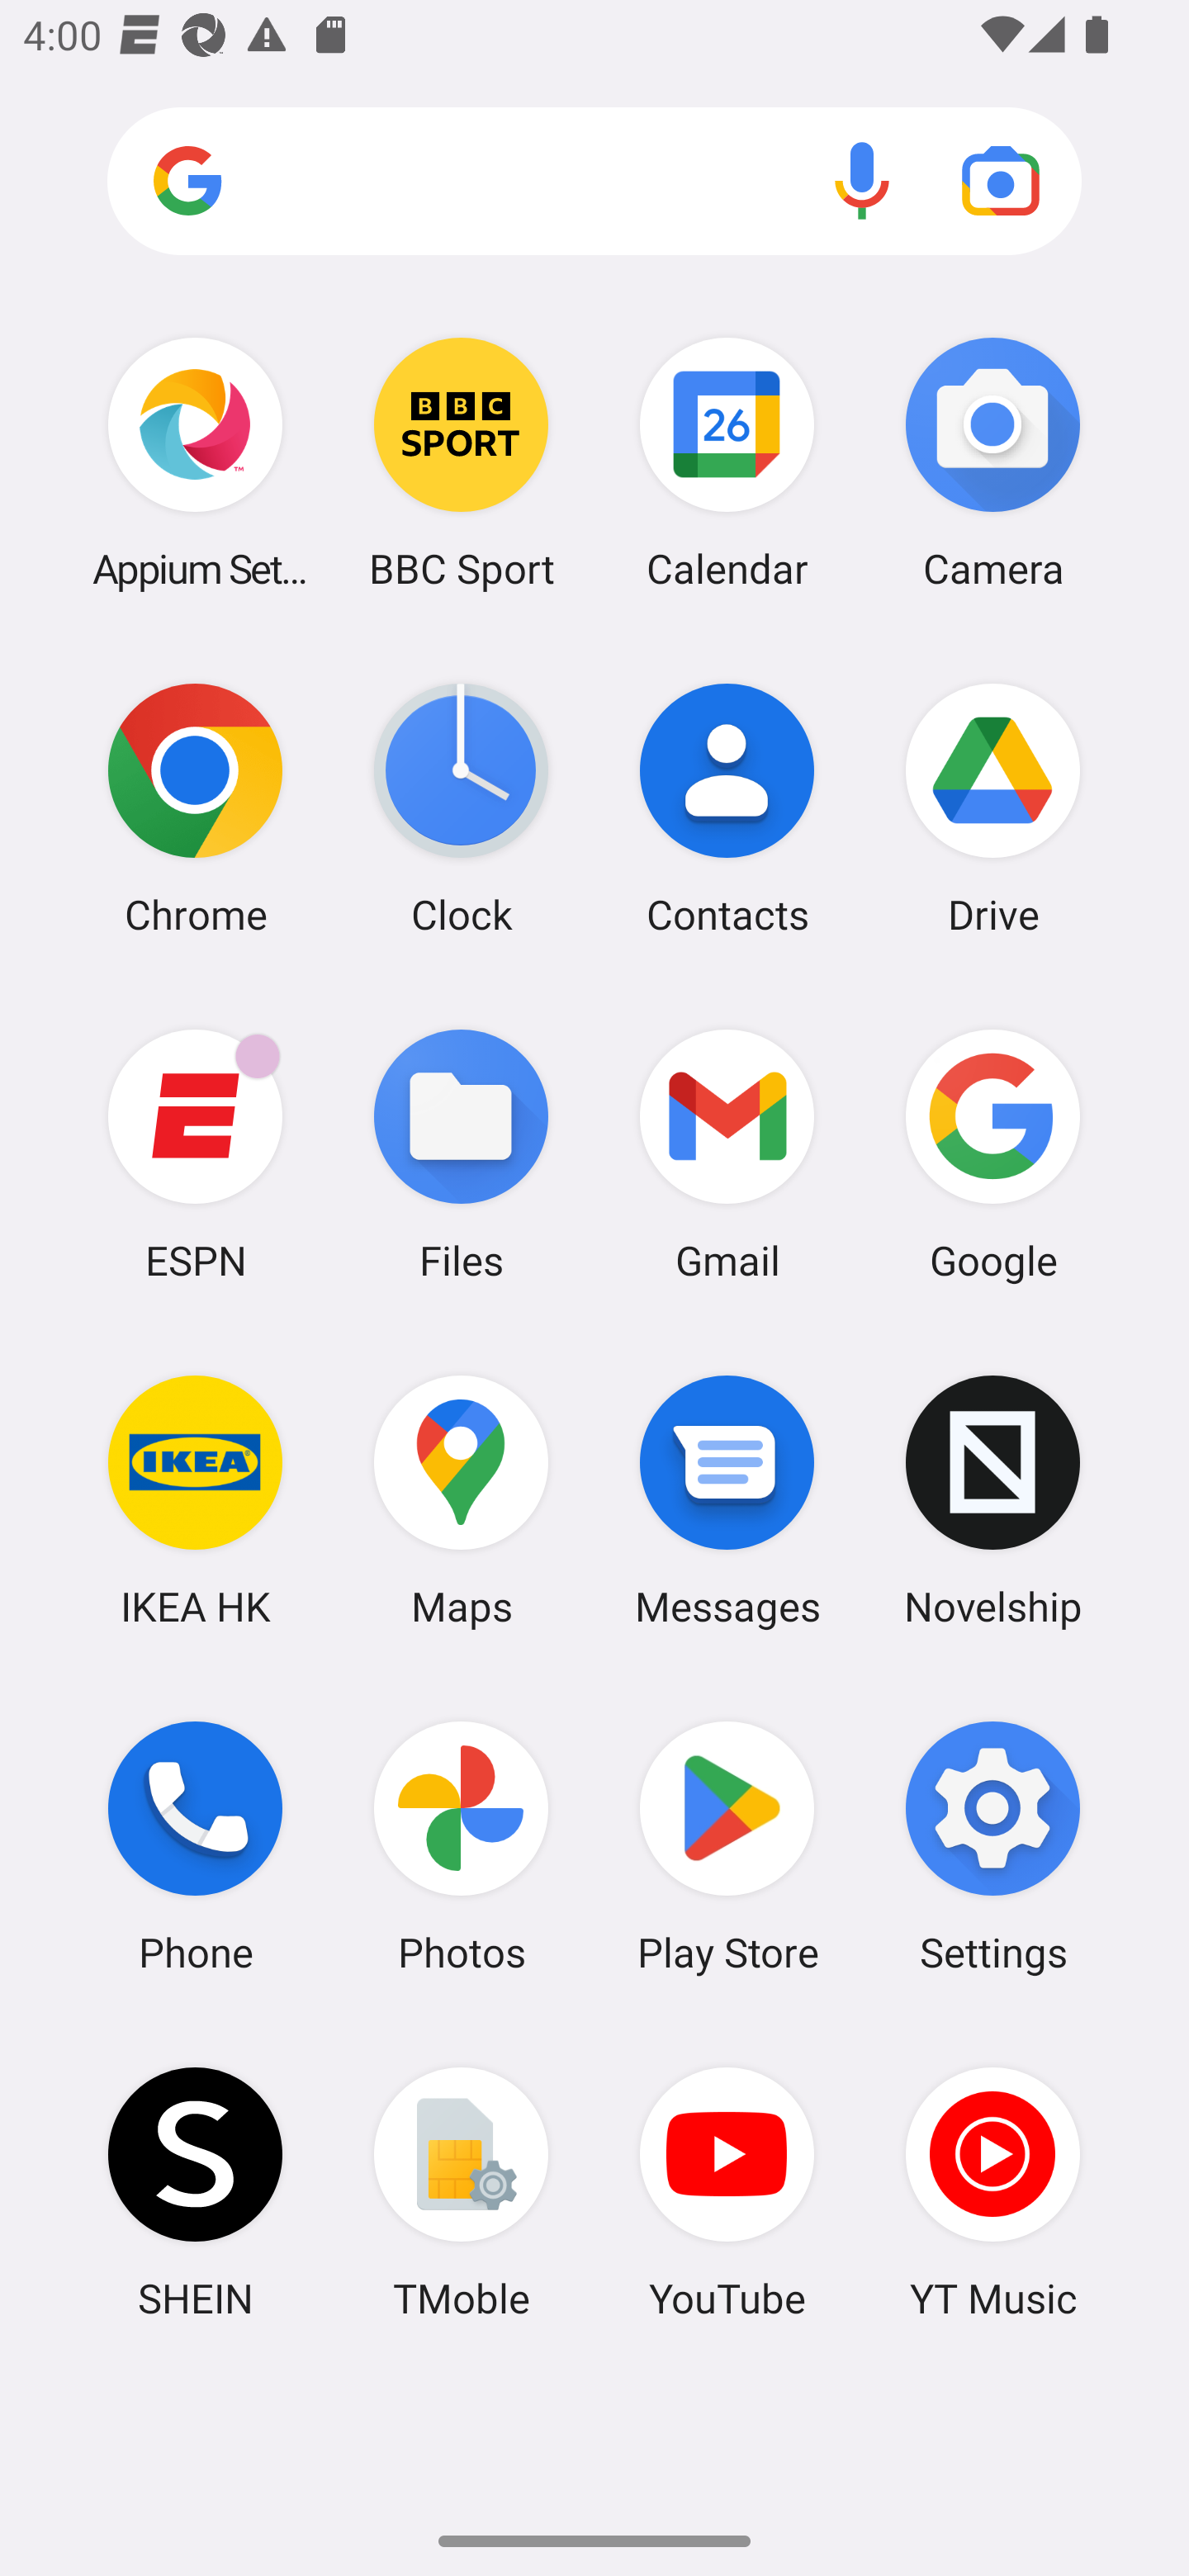 The height and width of the screenshot is (2576, 1189). I want to click on TMoble, so click(461, 2192).